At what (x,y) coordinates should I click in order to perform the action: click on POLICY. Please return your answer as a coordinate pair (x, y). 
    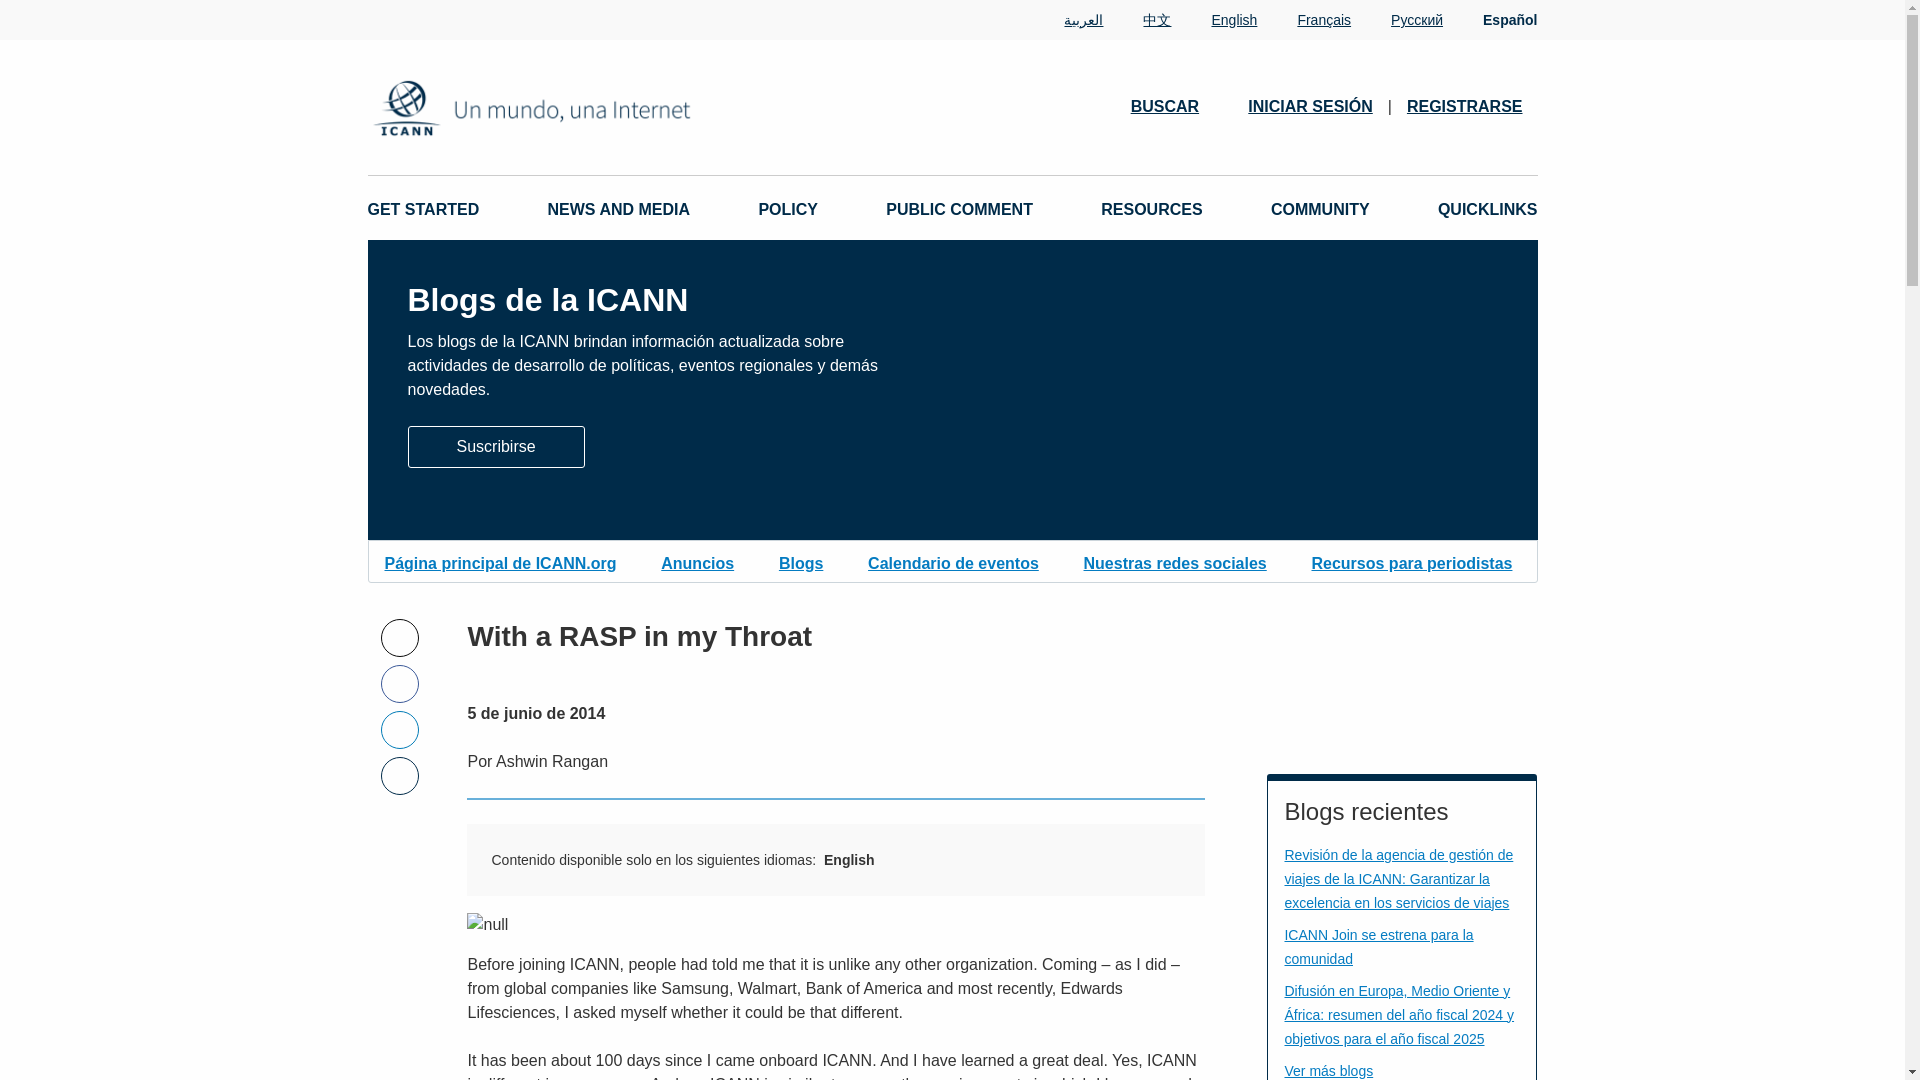
    Looking at the image, I should click on (788, 210).